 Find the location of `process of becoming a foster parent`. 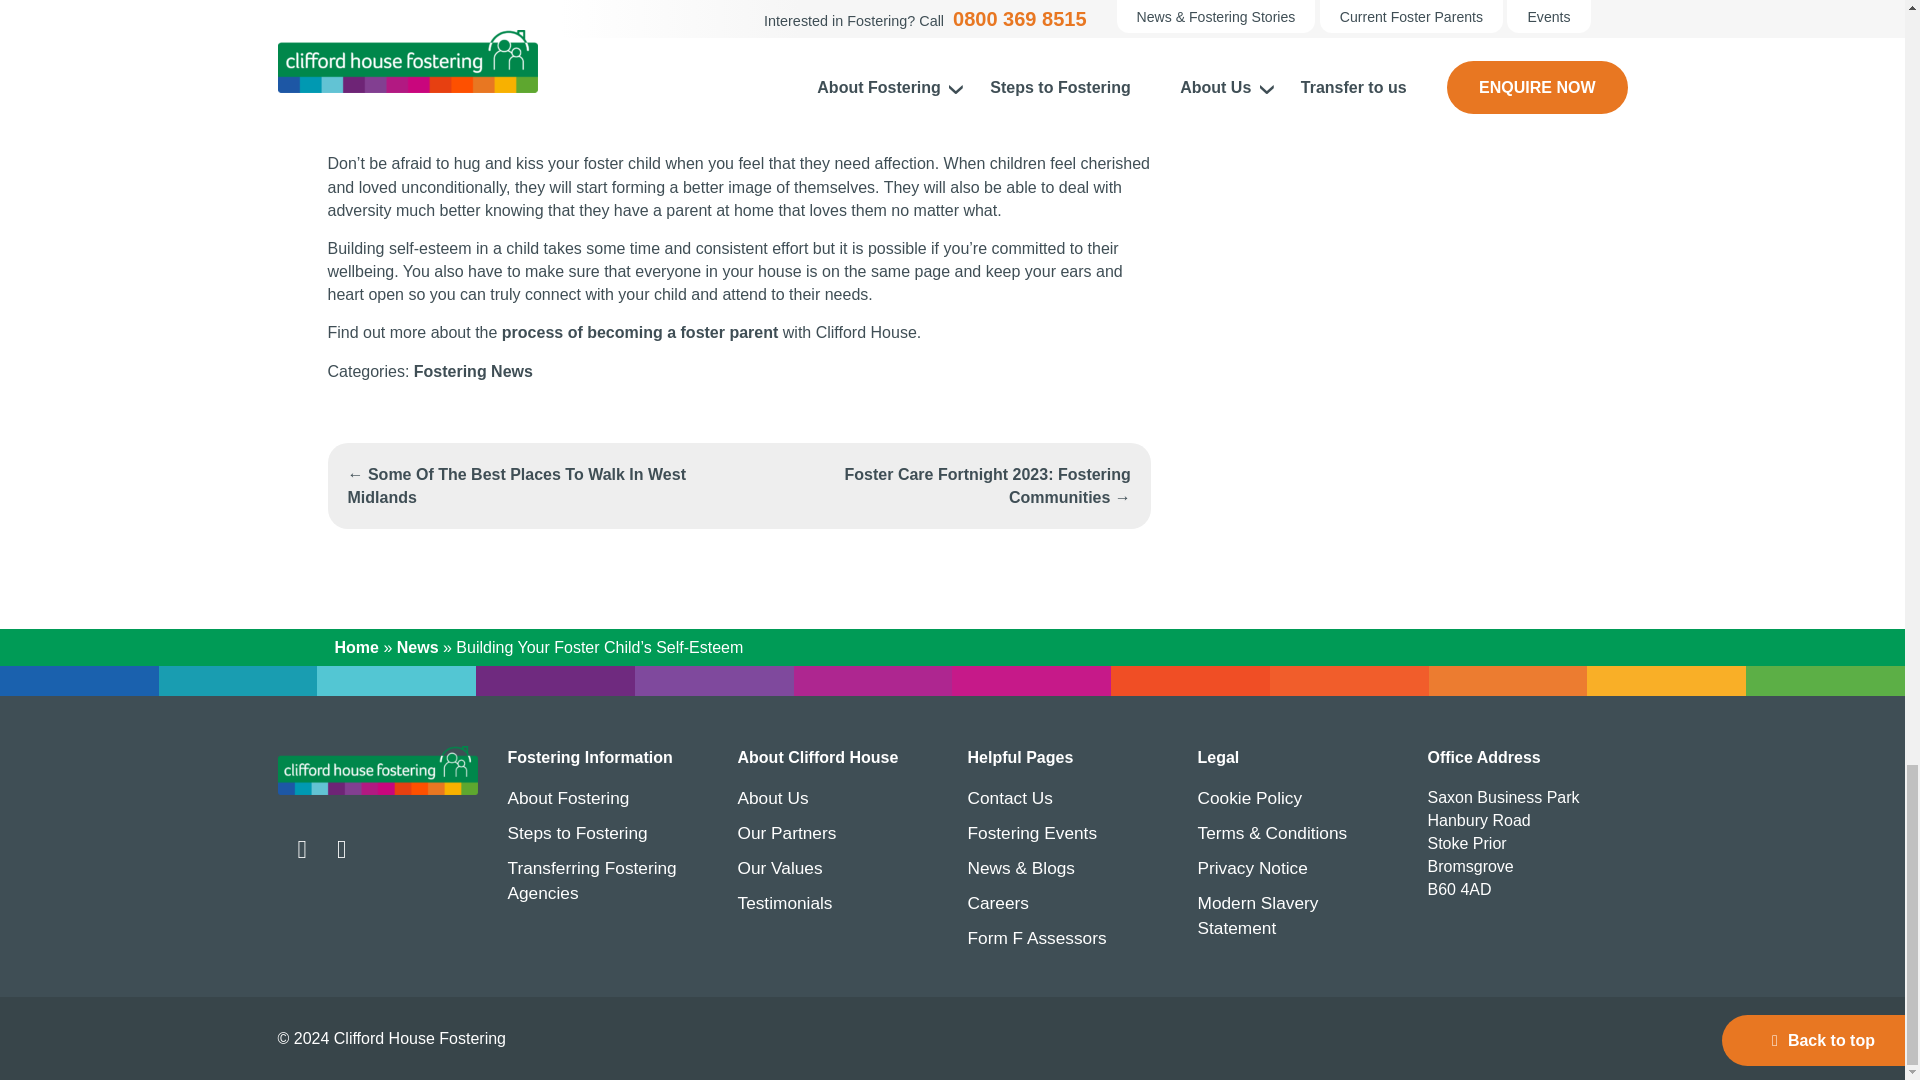

process of becoming a foster parent is located at coordinates (640, 332).